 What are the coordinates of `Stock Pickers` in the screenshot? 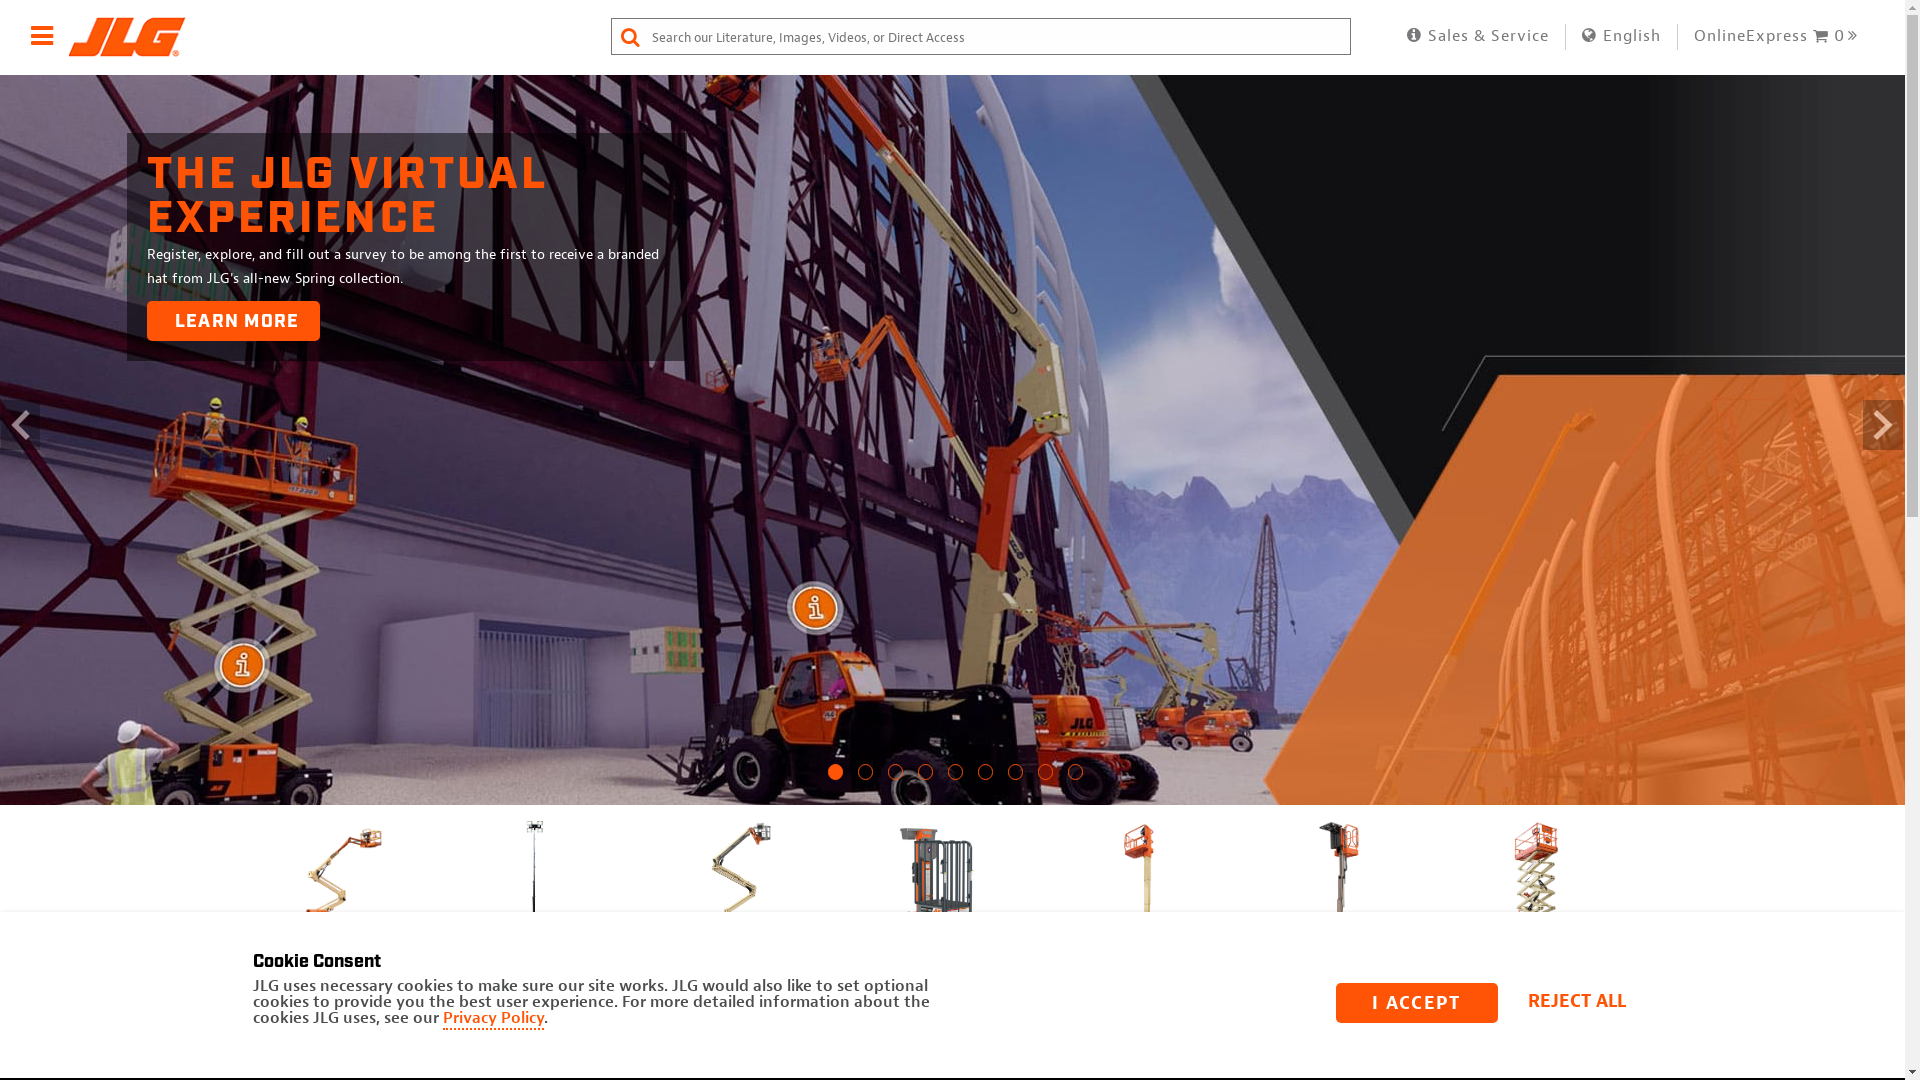 It's located at (1337, 890).